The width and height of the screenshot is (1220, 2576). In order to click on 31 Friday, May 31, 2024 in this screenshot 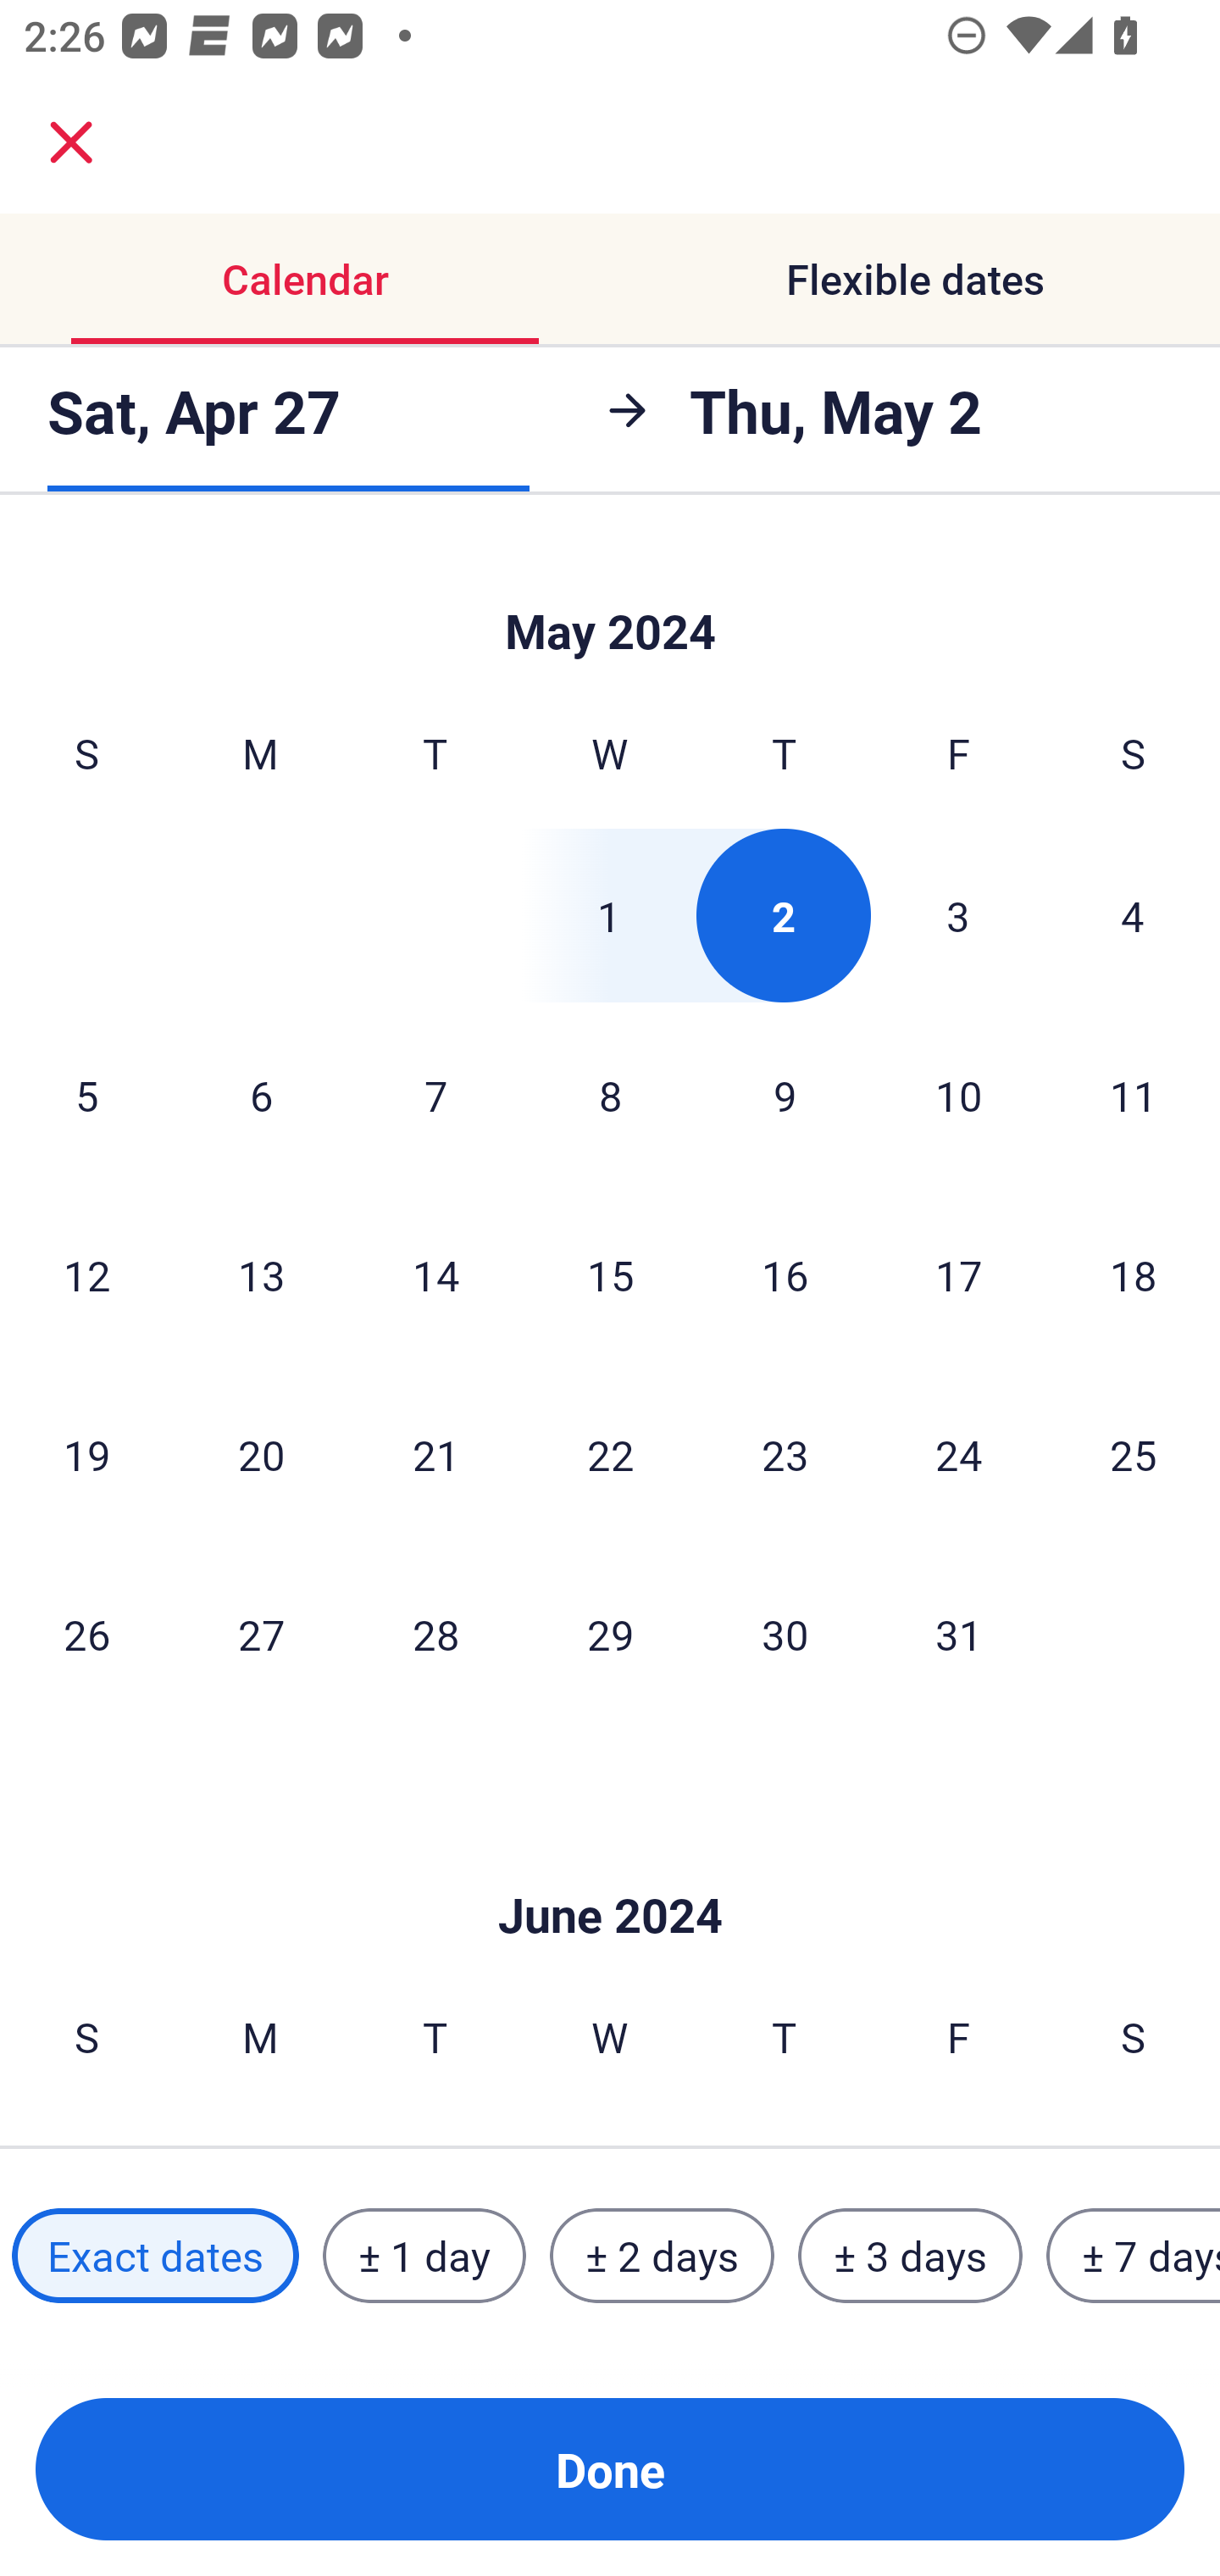, I will do `click(959, 1634)`.